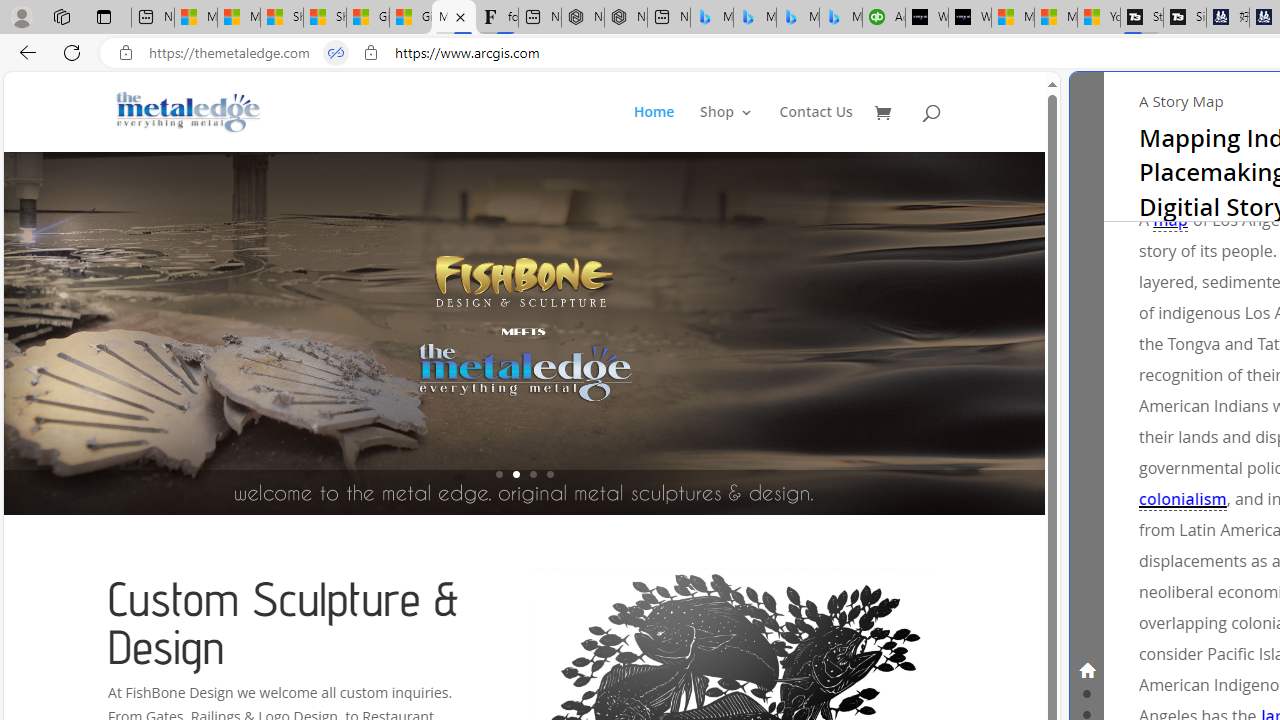 The height and width of the screenshot is (720, 1280). What do you see at coordinates (1181, 100) in the screenshot?
I see `A Story Map` at bounding box center [1181, 100].